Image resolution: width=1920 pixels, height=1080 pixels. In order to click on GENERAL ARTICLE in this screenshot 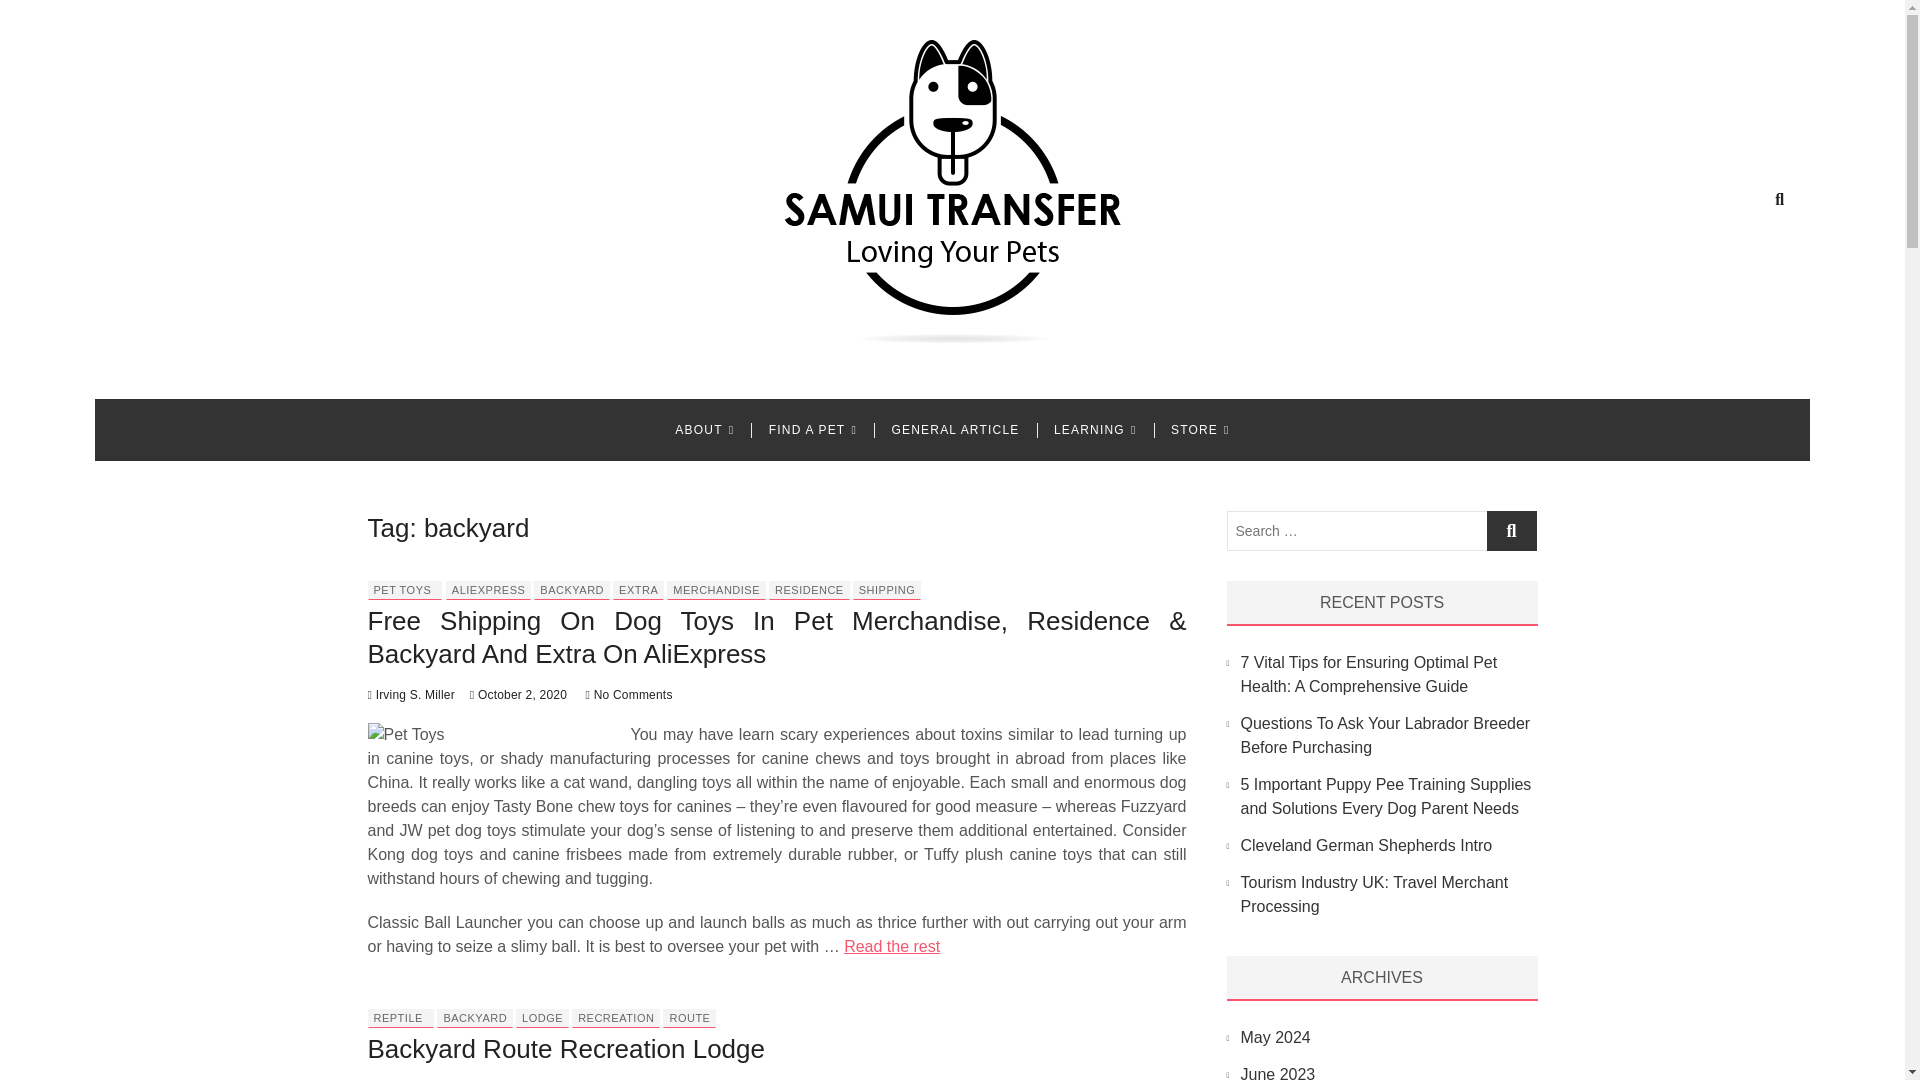, I will do `click(954, 430)`.